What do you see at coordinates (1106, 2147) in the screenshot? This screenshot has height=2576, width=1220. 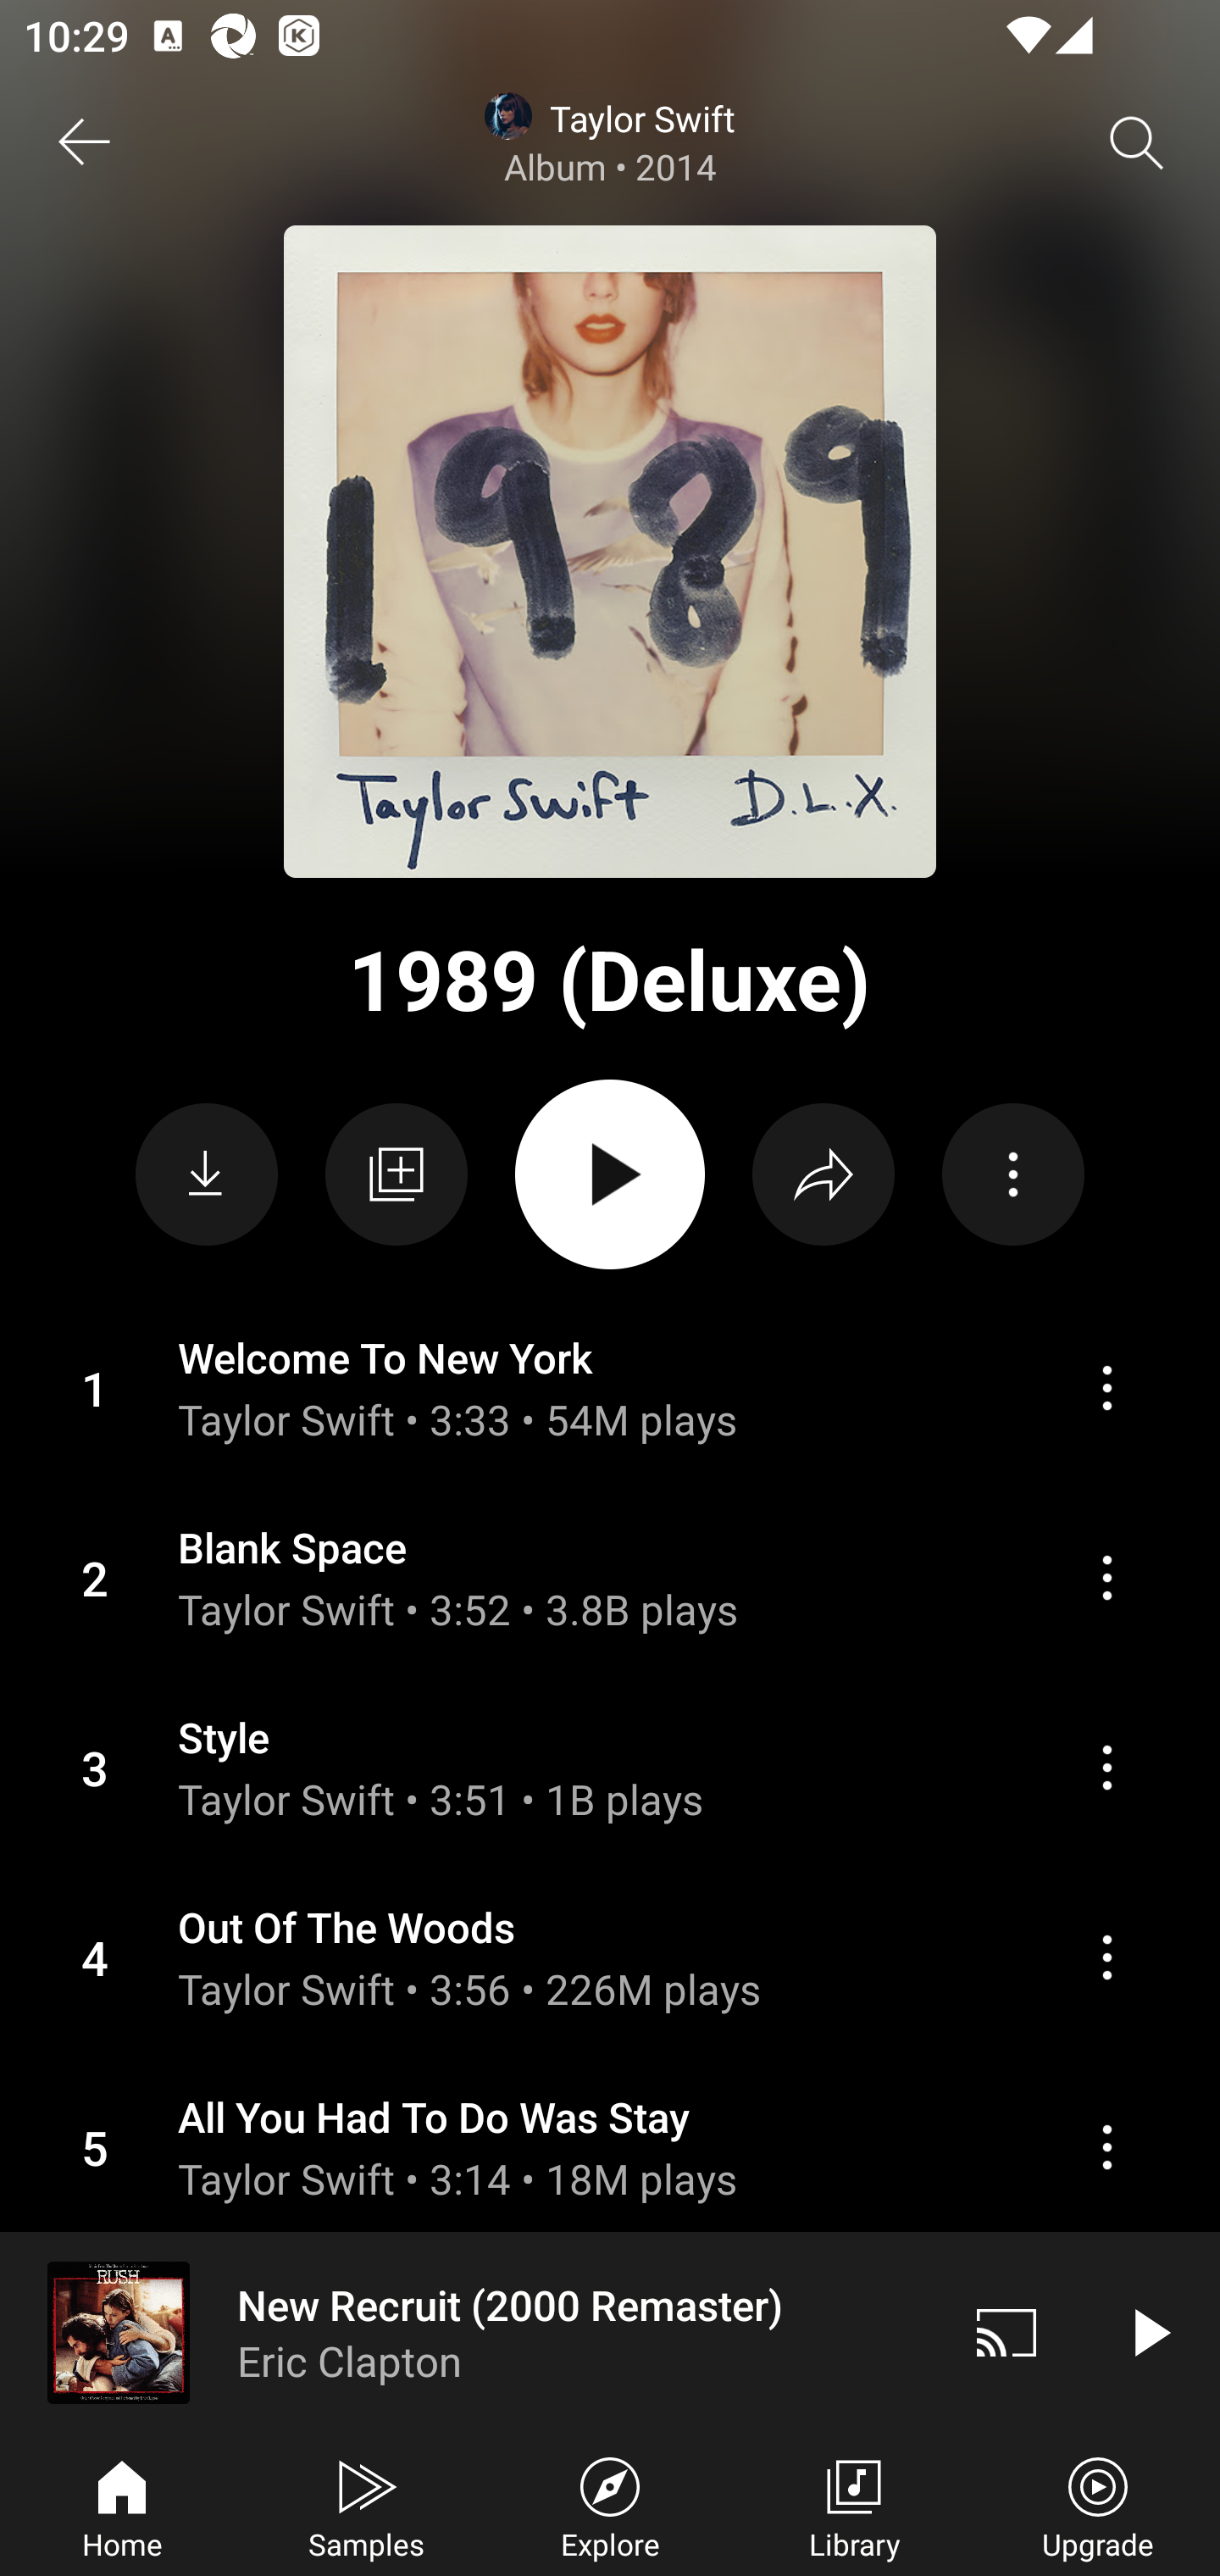 I see `Action menu` at bounding box center [1106, 2147].